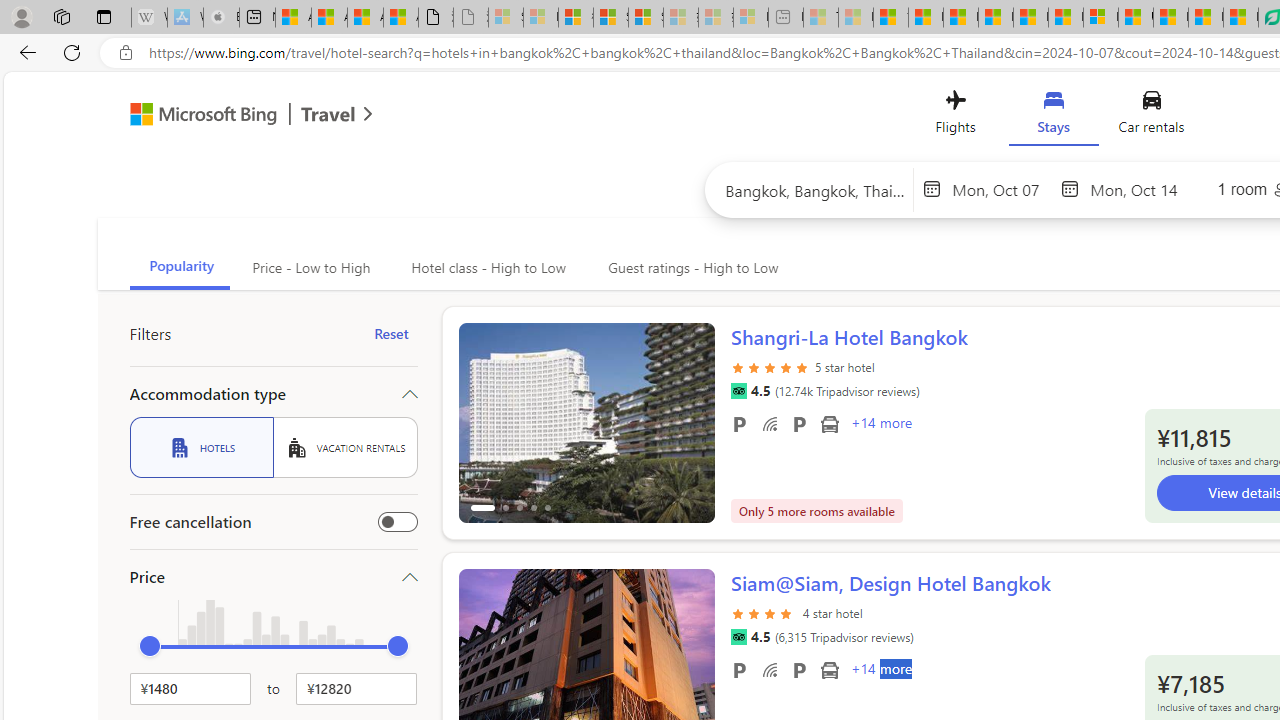  I want to click on Free cancellation, so click(398, 522).